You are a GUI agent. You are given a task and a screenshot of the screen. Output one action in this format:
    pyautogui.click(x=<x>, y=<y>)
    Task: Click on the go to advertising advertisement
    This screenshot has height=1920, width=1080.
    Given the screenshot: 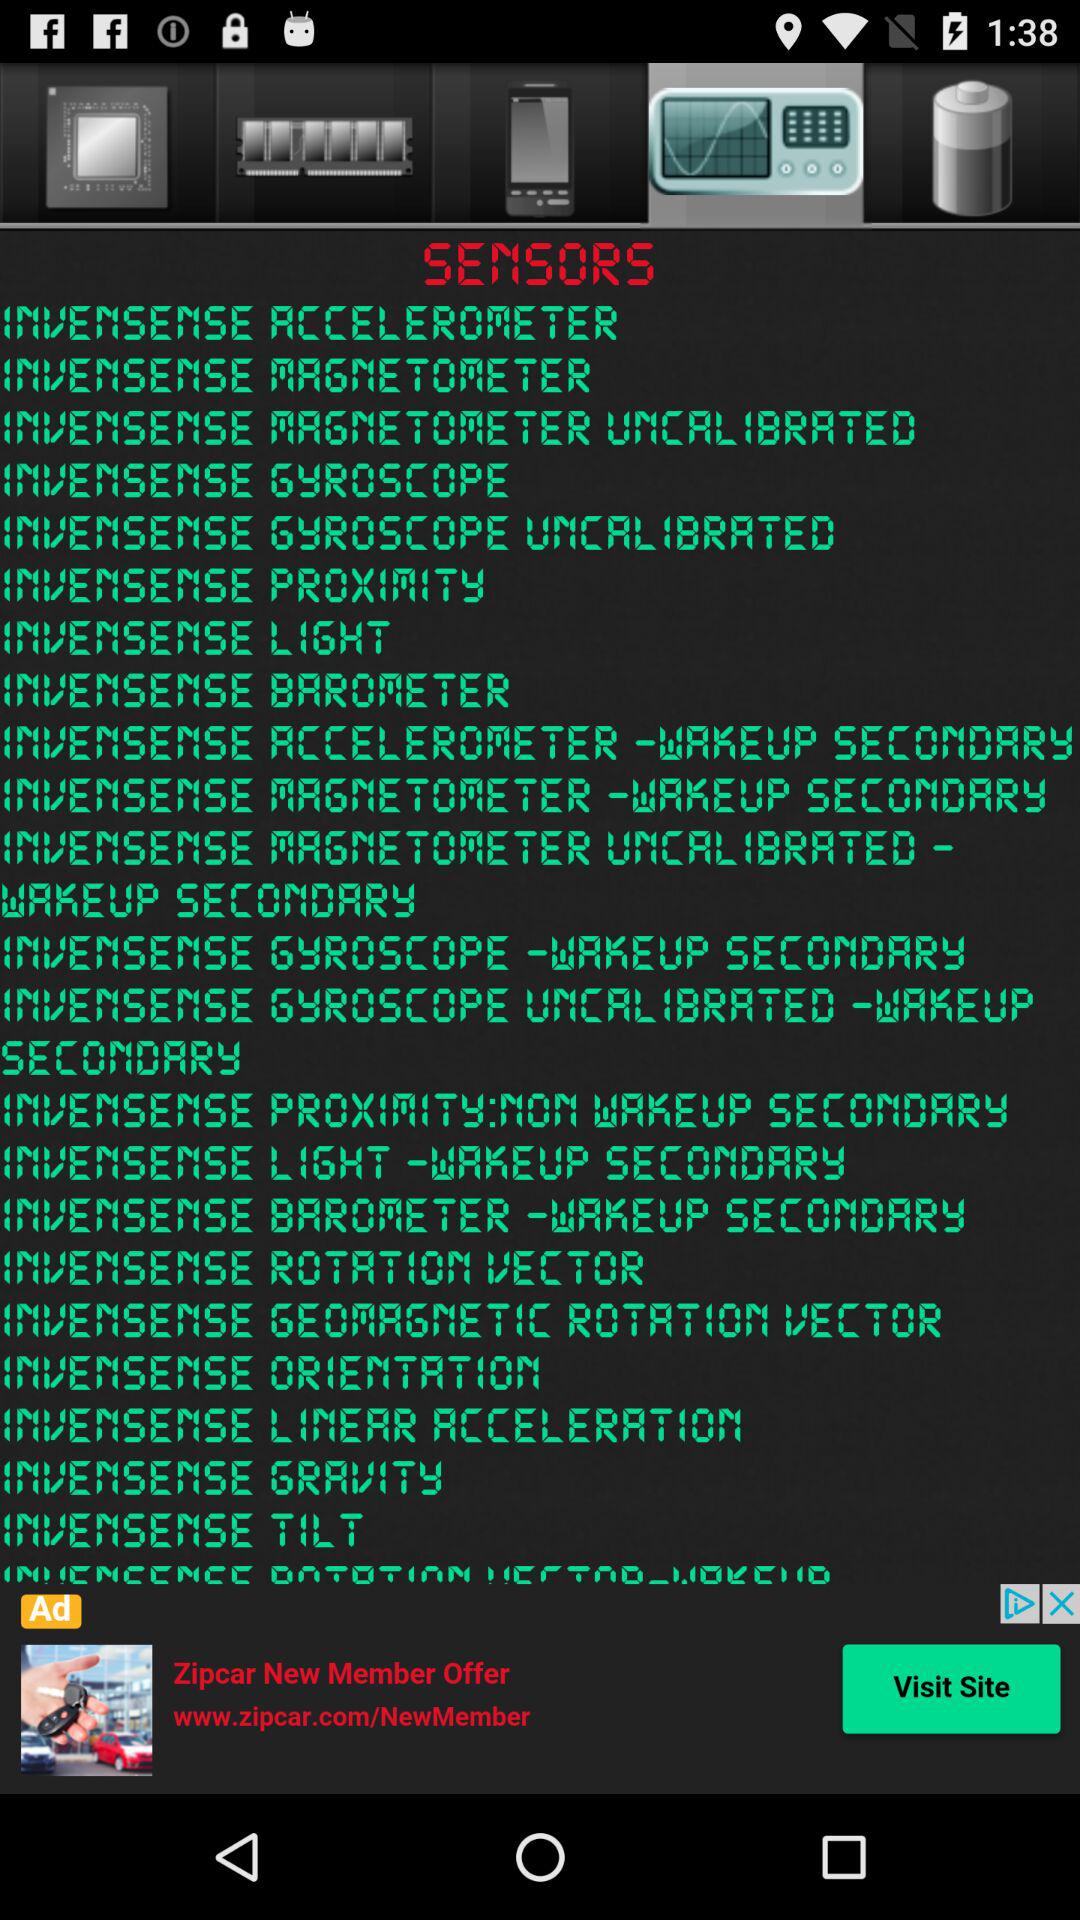 What is the action you would take?
    pyautogui.click(x=540, y=1689)
    